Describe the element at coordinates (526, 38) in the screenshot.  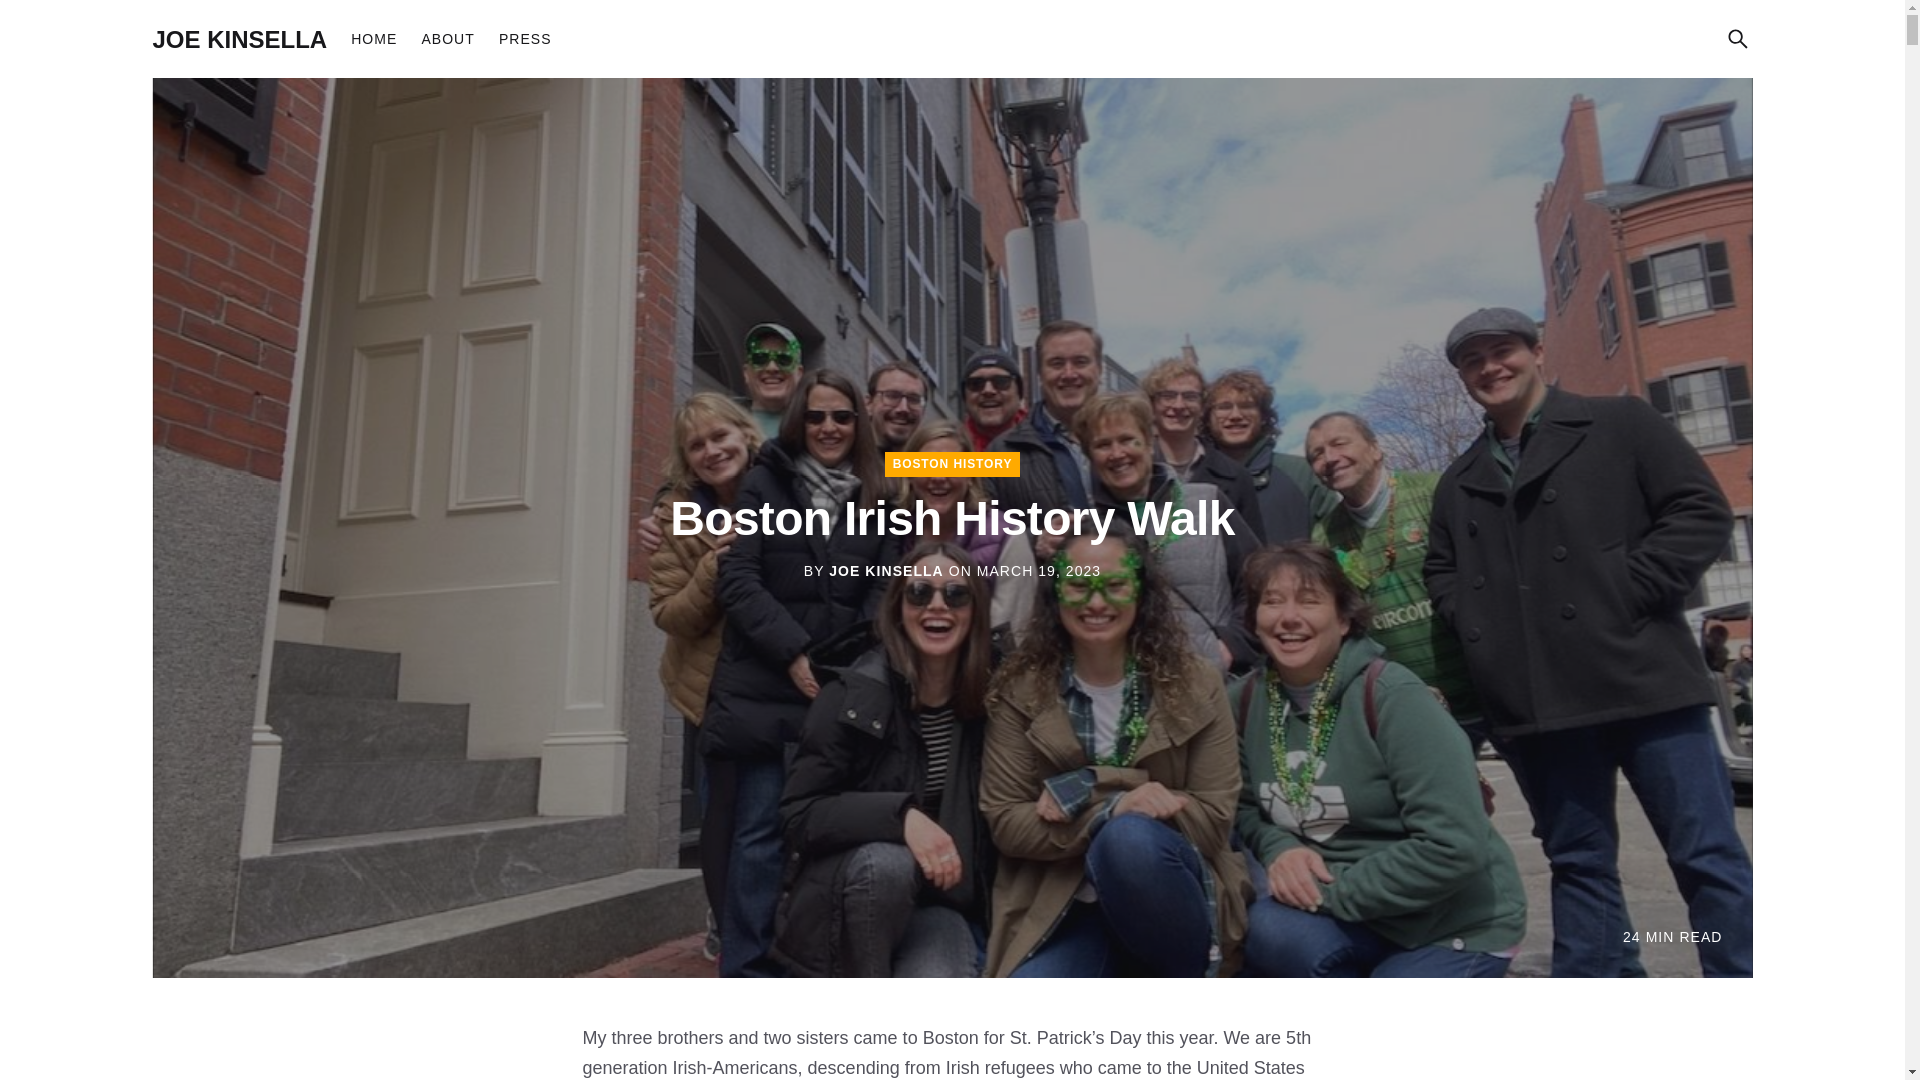
I see `PRESS` at that location.